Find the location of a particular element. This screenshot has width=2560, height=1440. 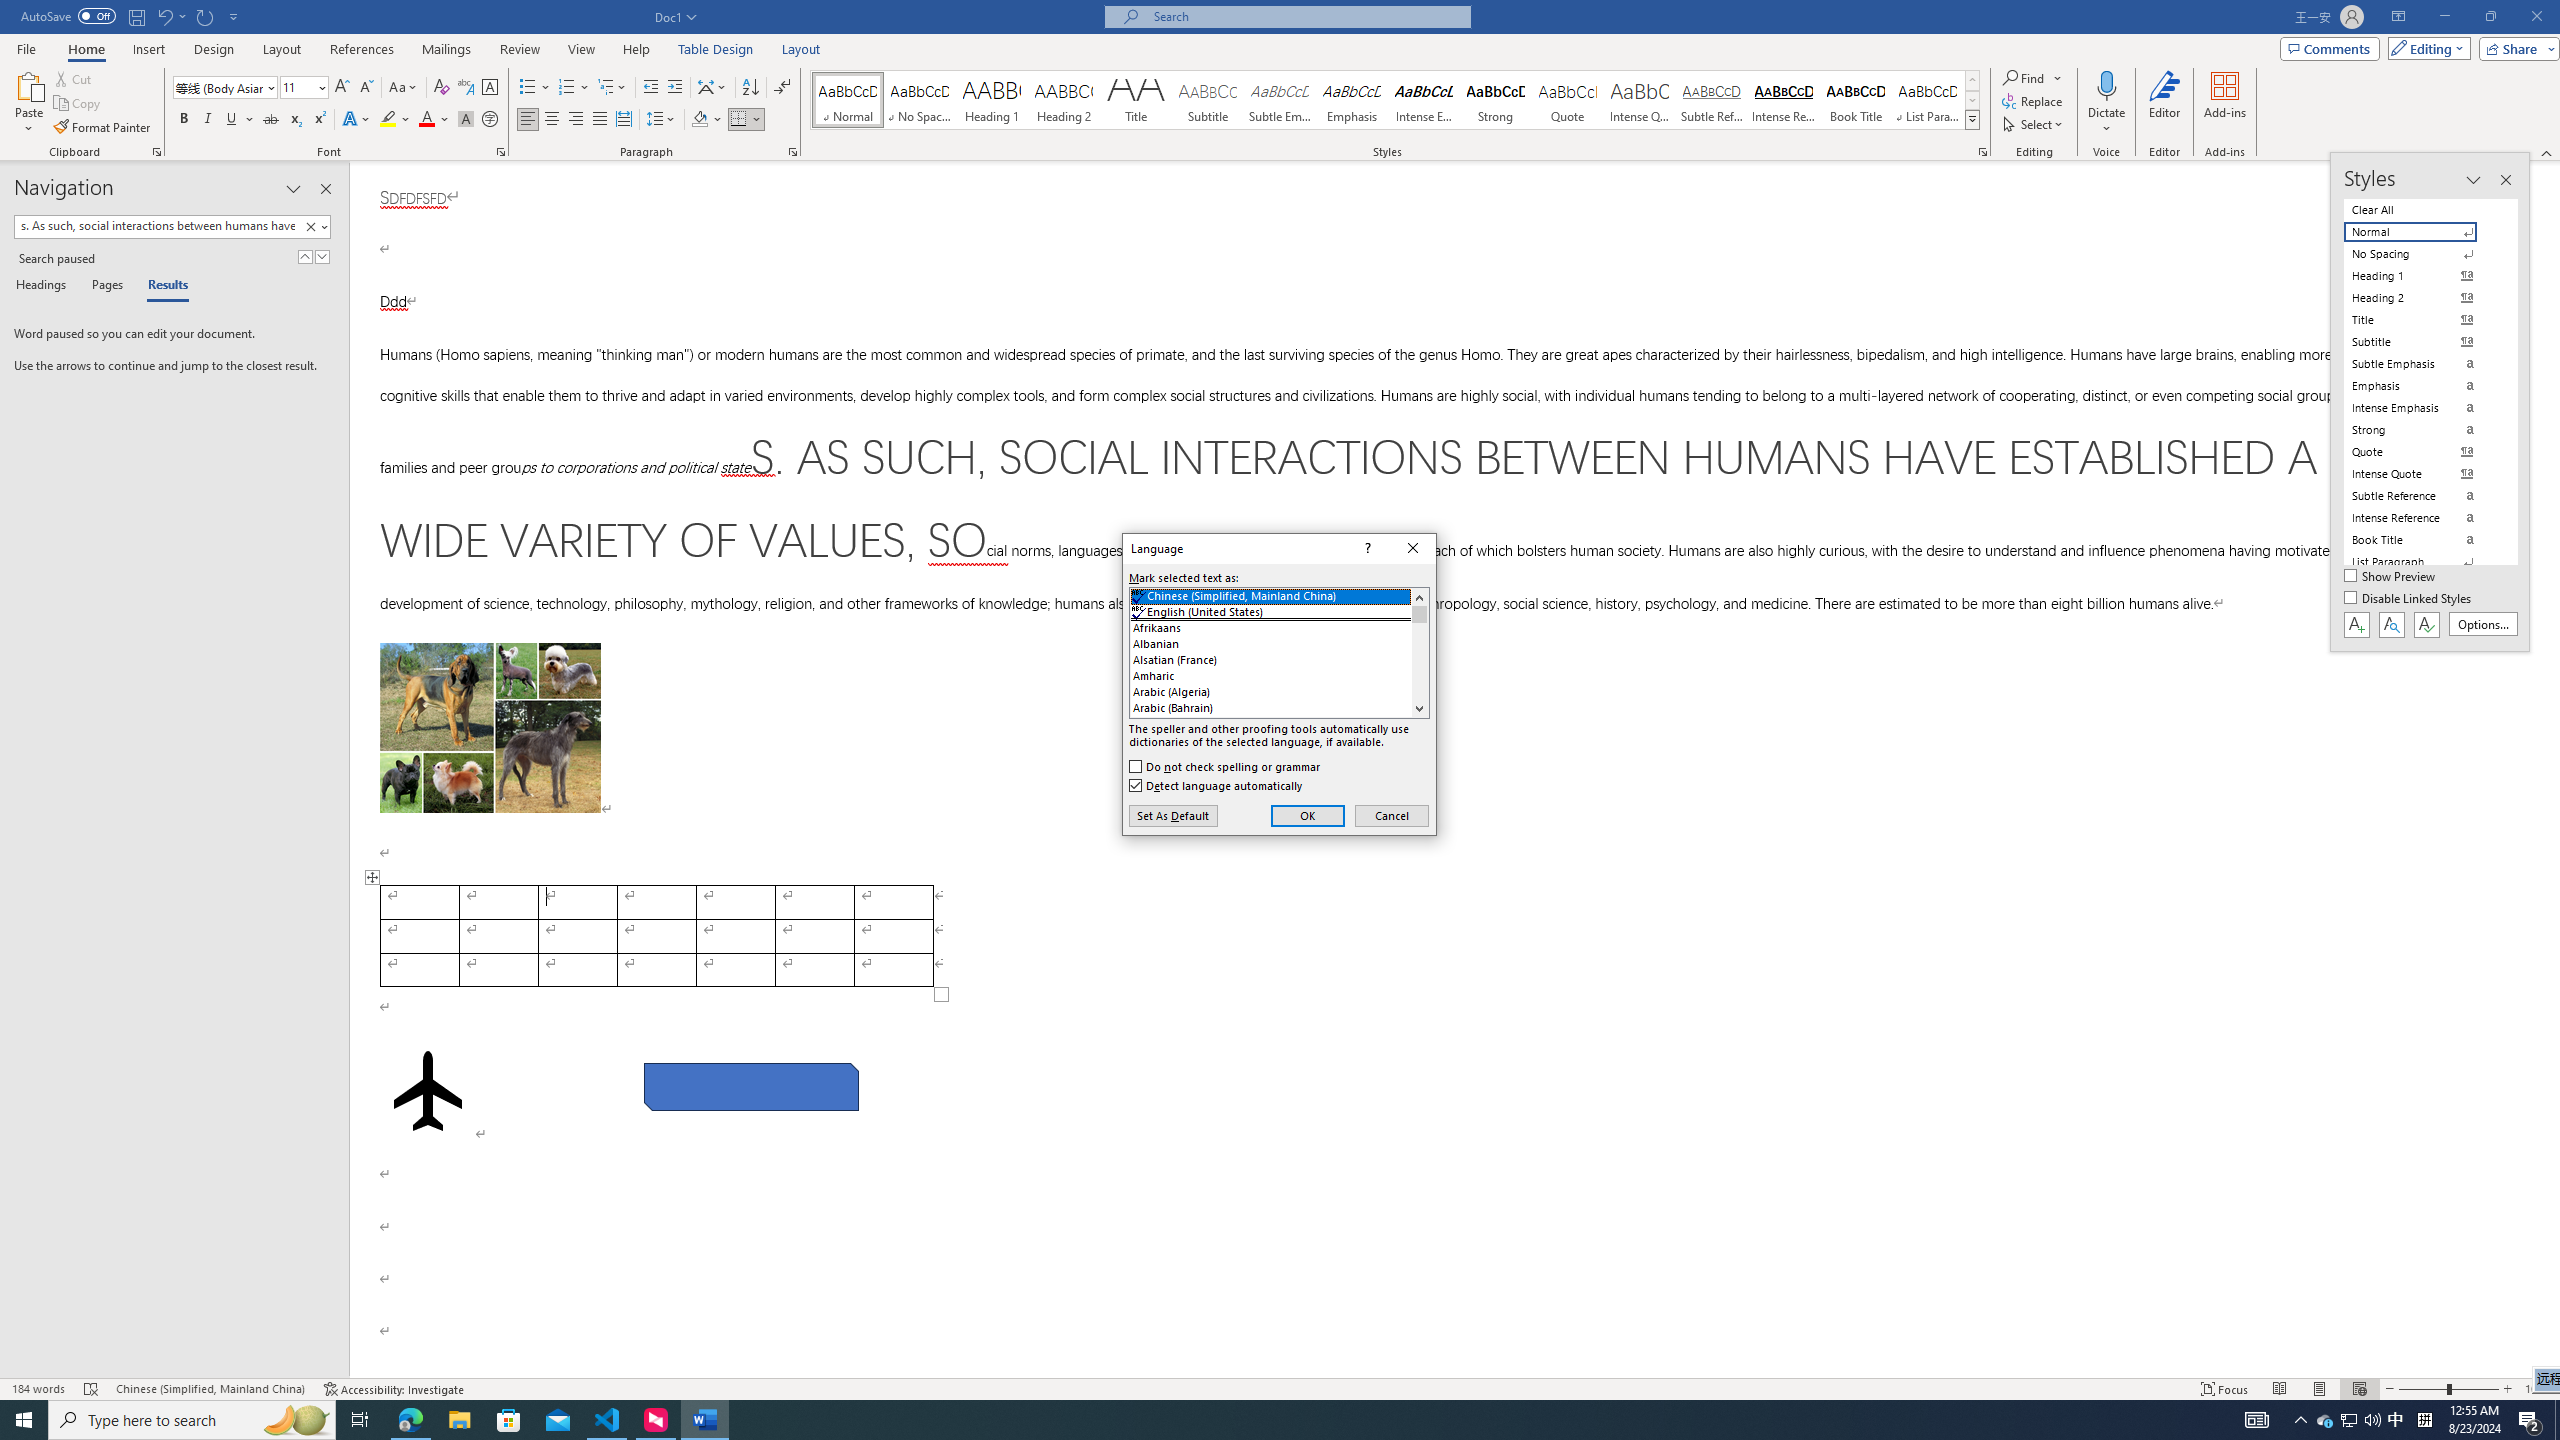

Show Preview is located at coordinates (2392, 577).